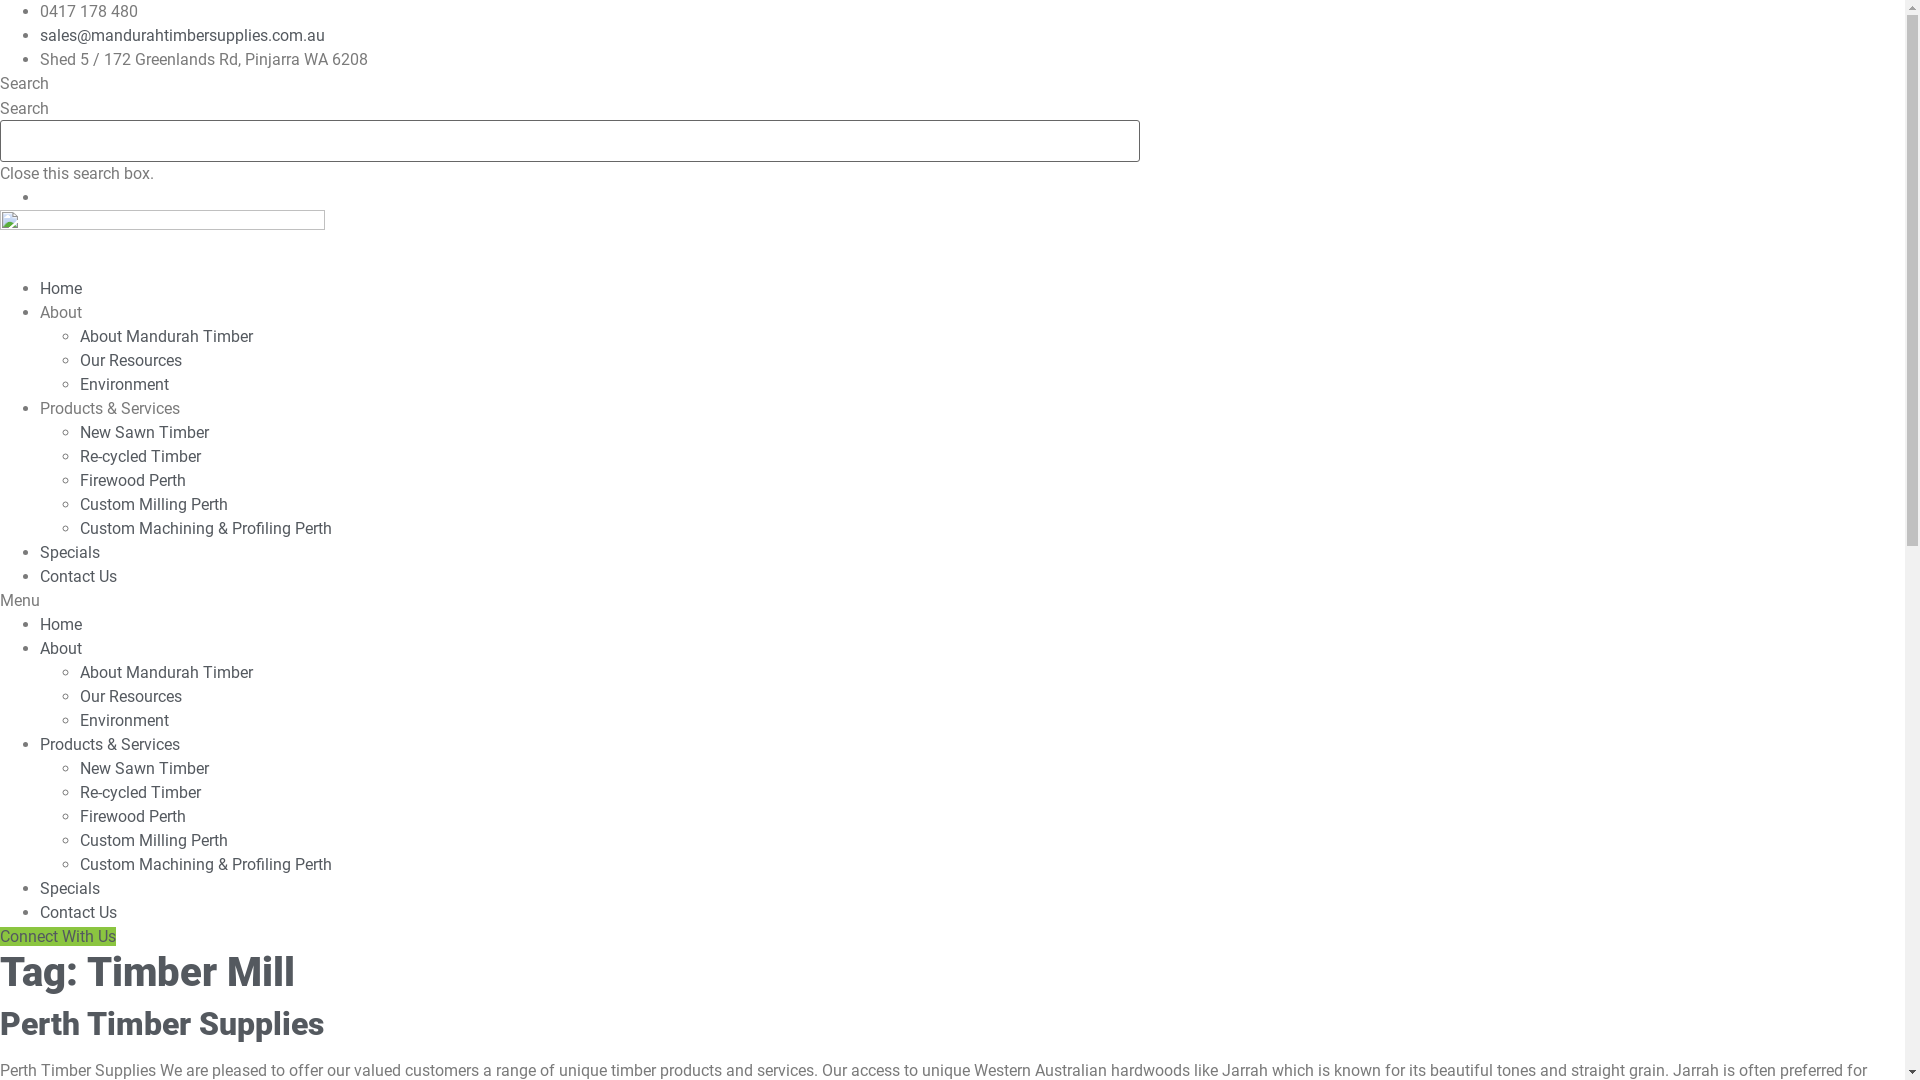 The height and width of the screenshot is (1080, 1920). Describe the element at coordinates (144, 432) in the screenshot. I see `New Sawn Timber` at that location.